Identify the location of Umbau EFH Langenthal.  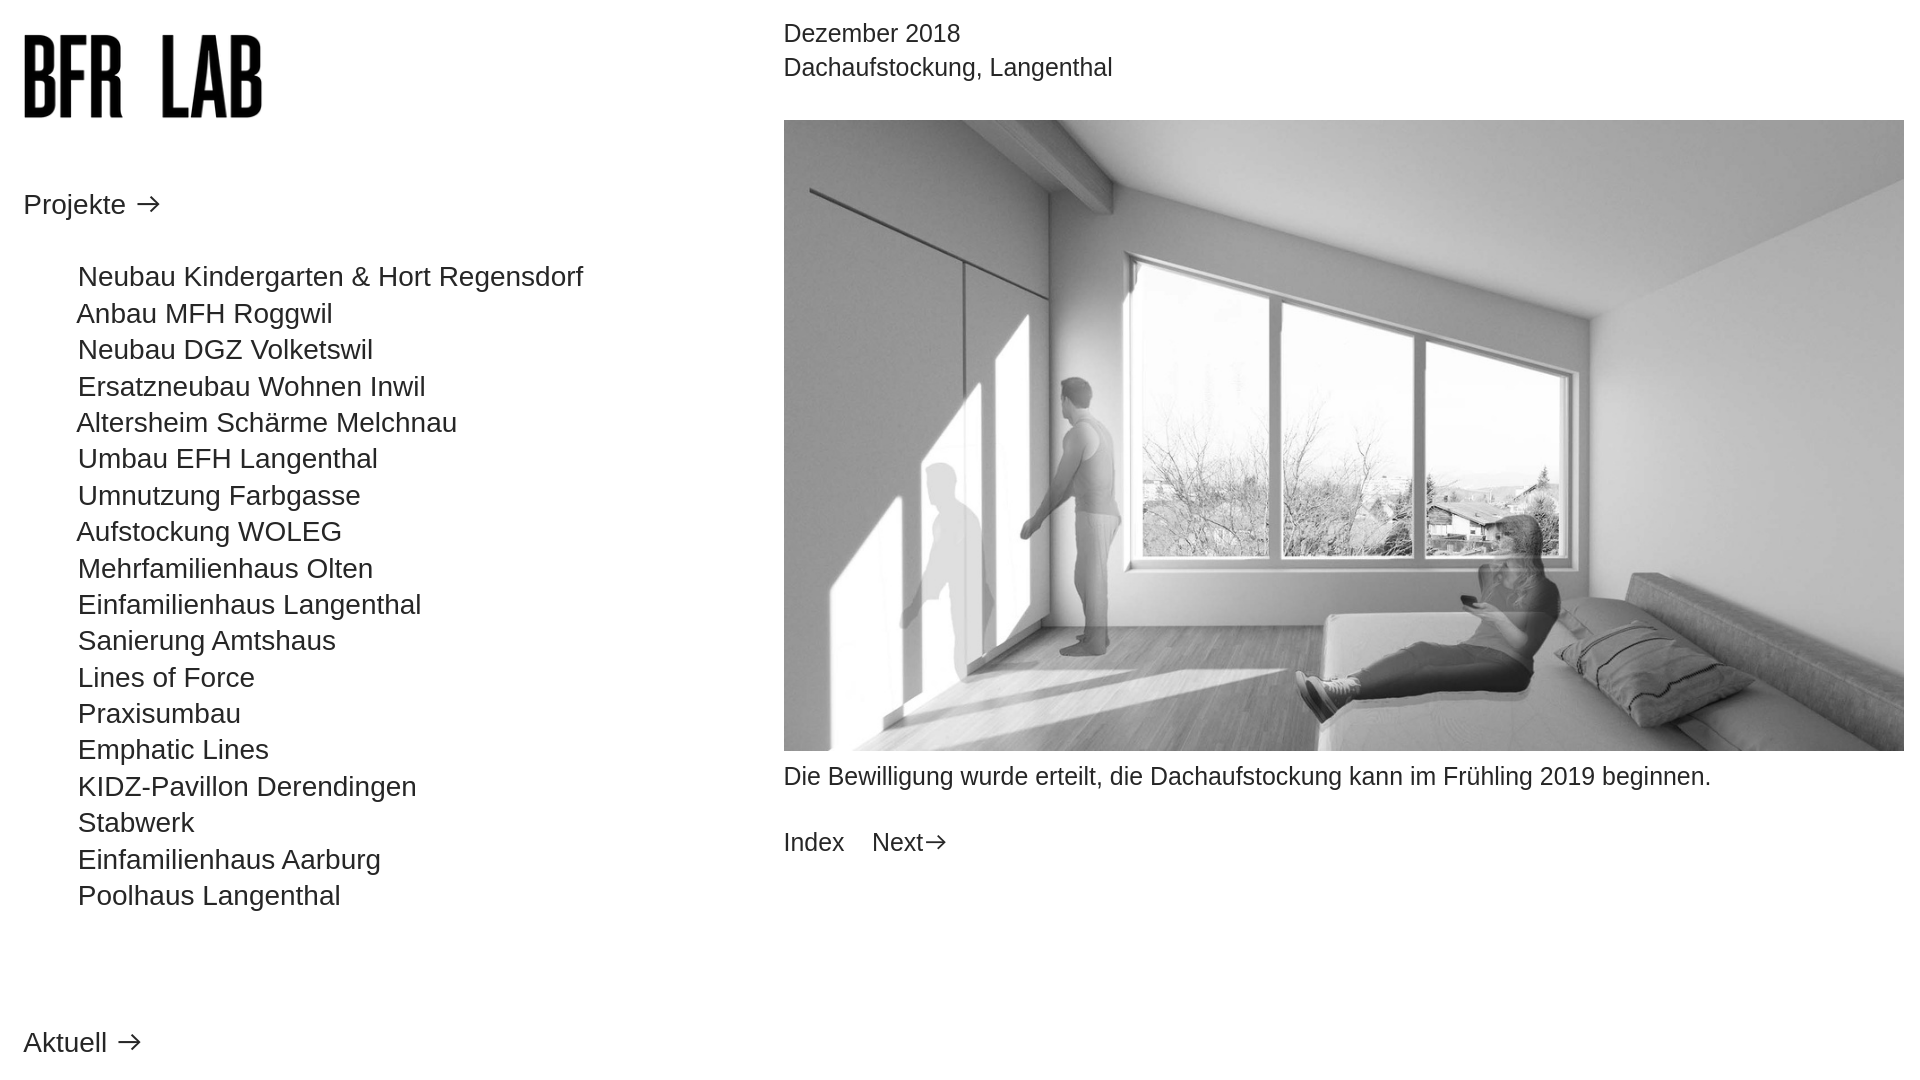
(228, 460).